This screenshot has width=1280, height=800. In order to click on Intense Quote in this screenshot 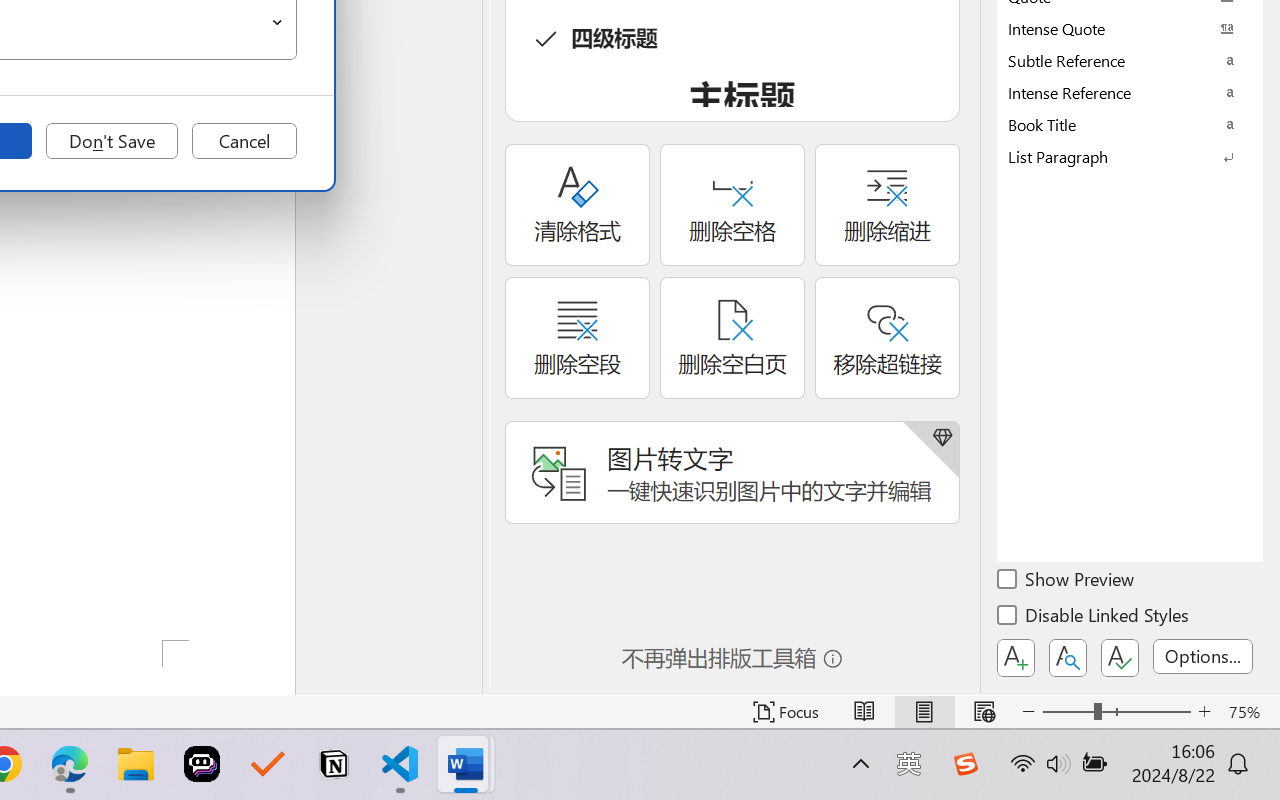, I will do `click(1130, 28)`.